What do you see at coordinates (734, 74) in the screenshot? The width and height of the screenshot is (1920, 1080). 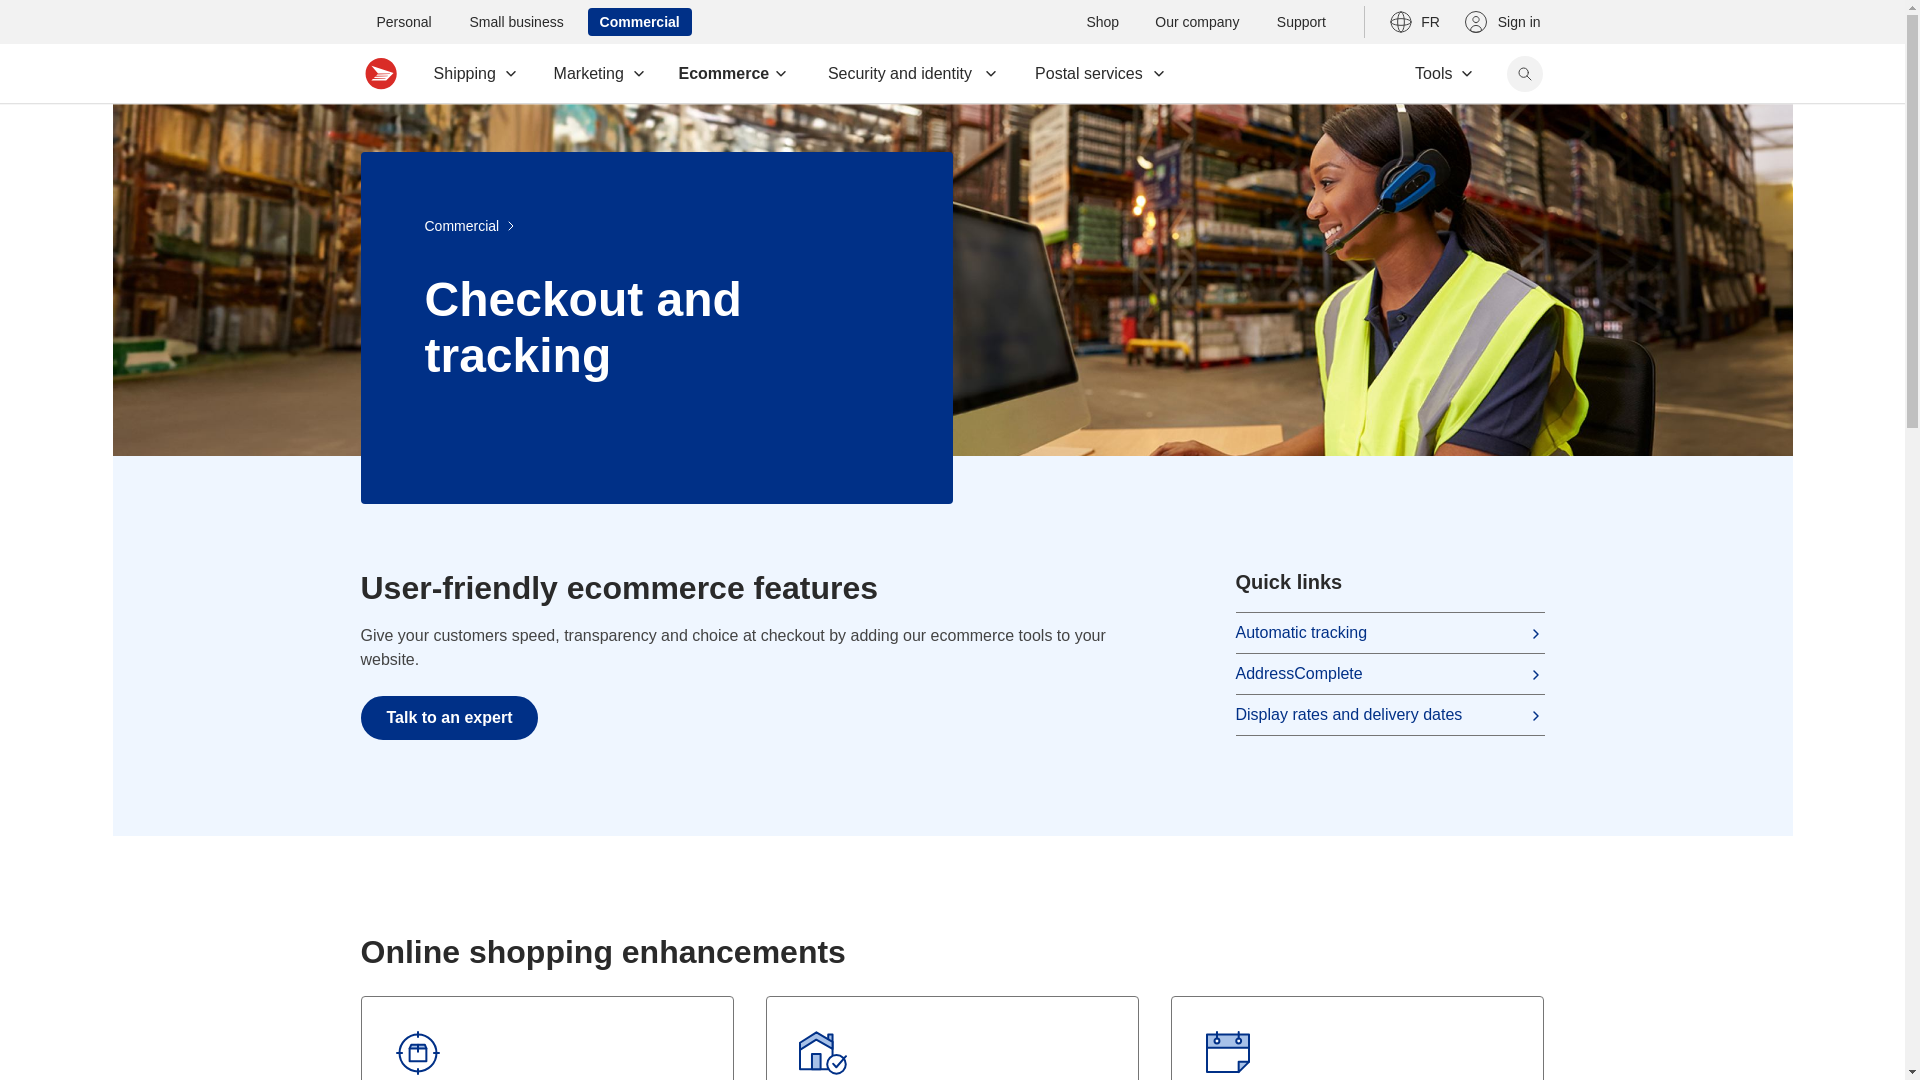 I see `Ecommerce` at bounding box center [734, 74].